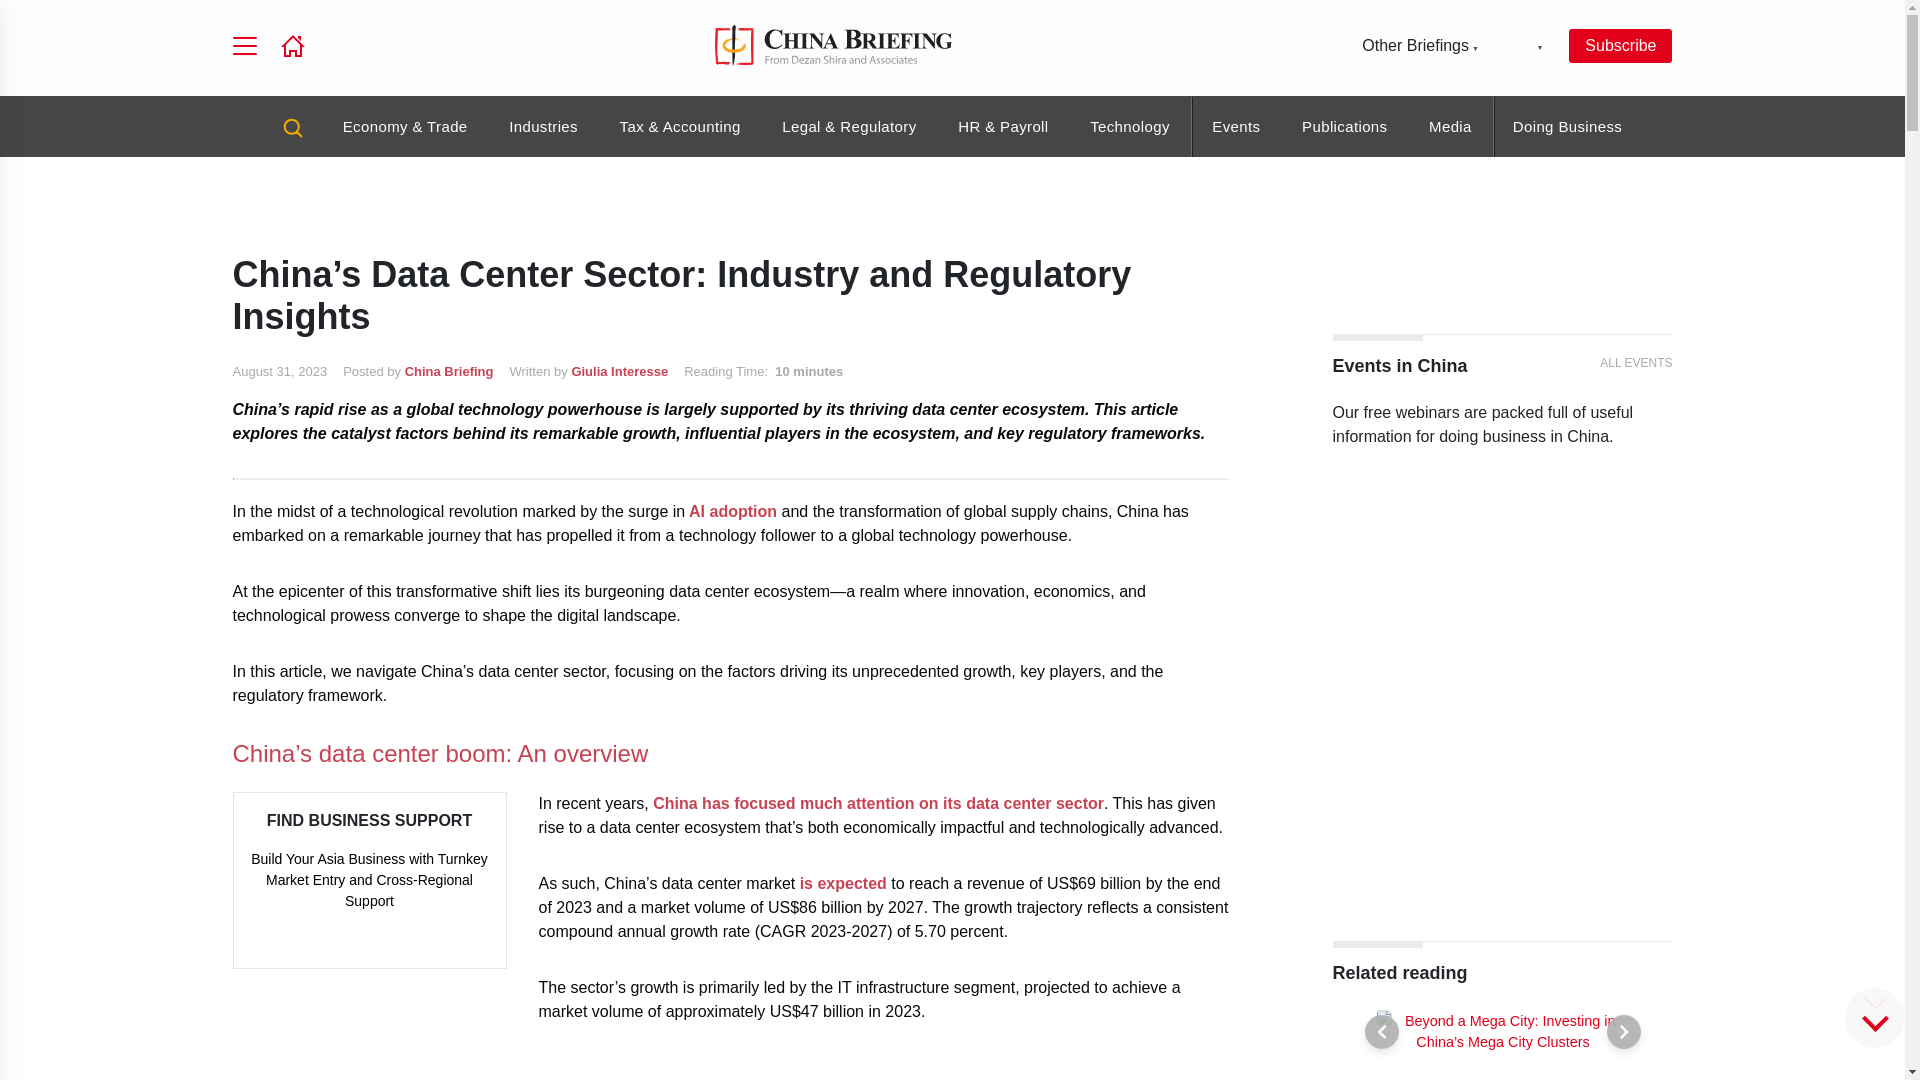 The image size is (1920, 1080). Describe the element at coordinates (542, 126) in the screenshot. I see `Industries` at that location.